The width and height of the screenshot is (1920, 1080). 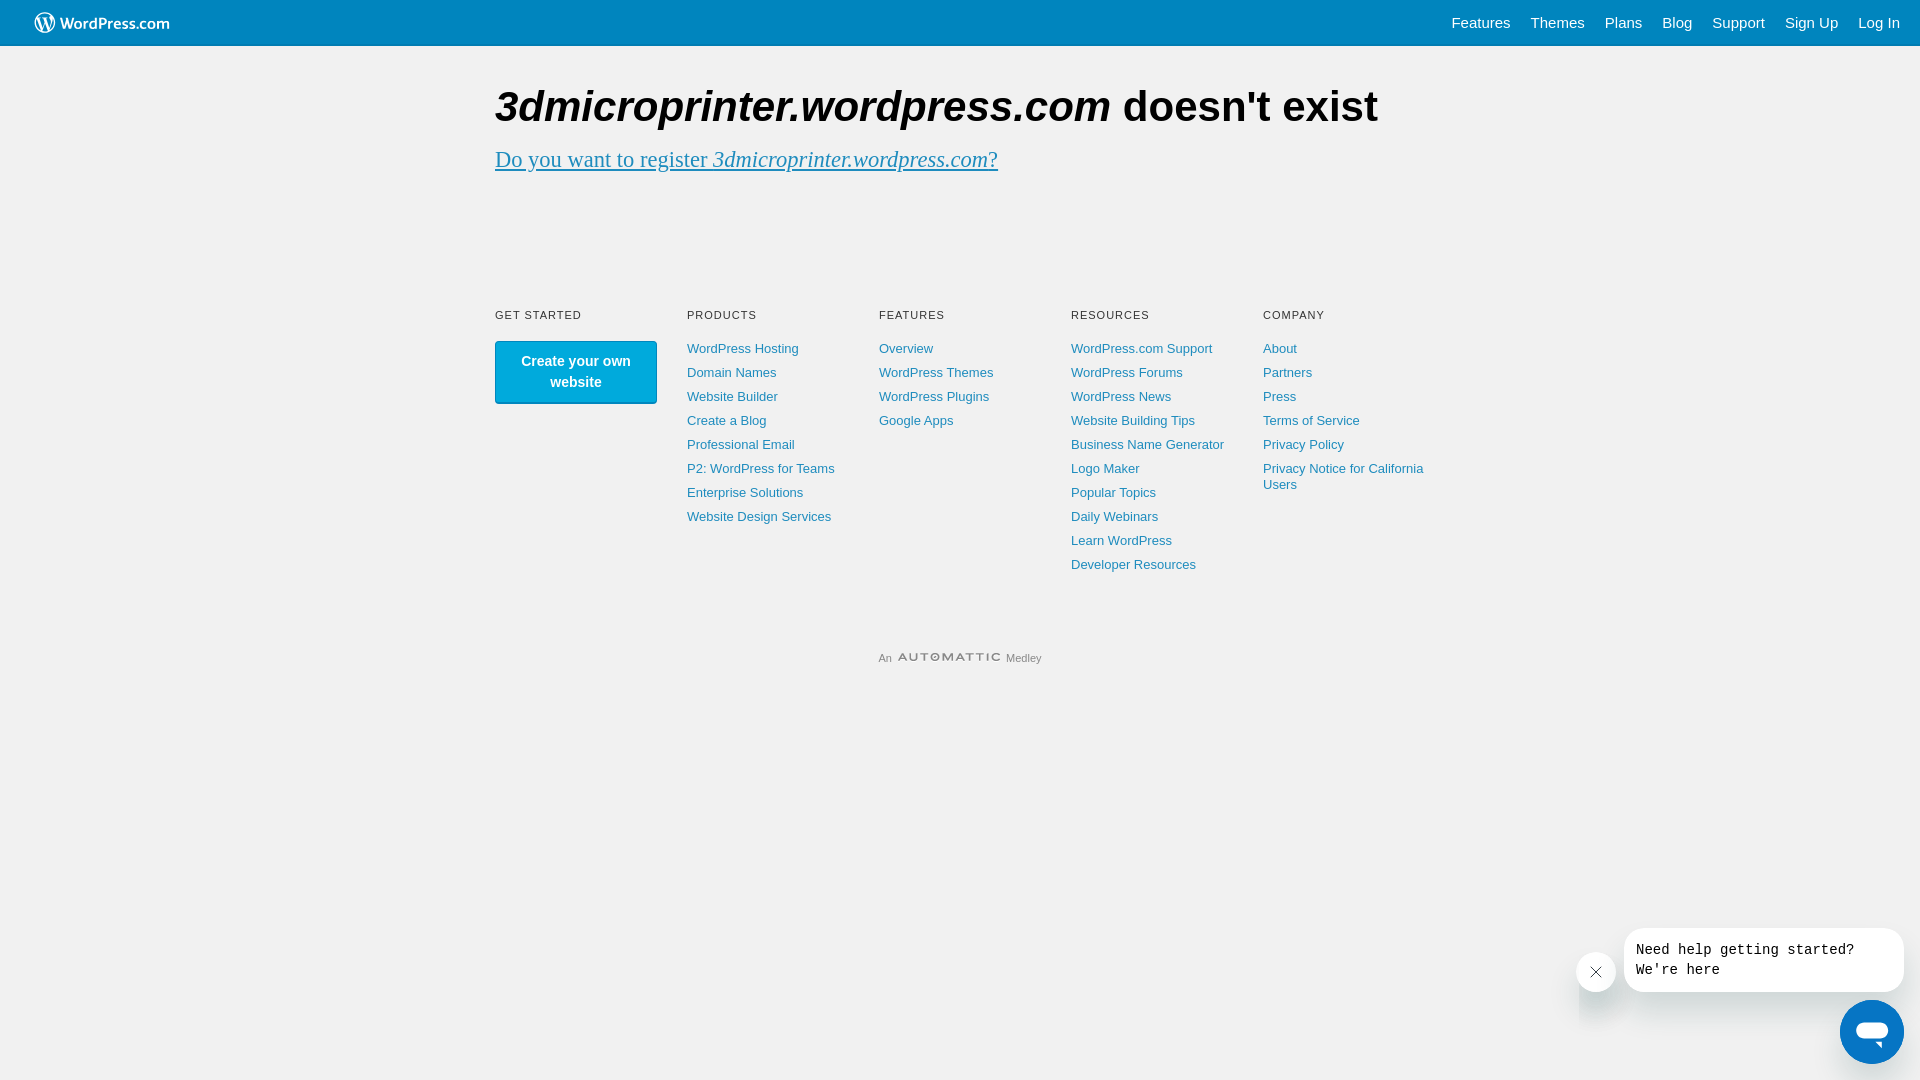 I want to click on Website Building Tips, so click(x=1133, y=420).